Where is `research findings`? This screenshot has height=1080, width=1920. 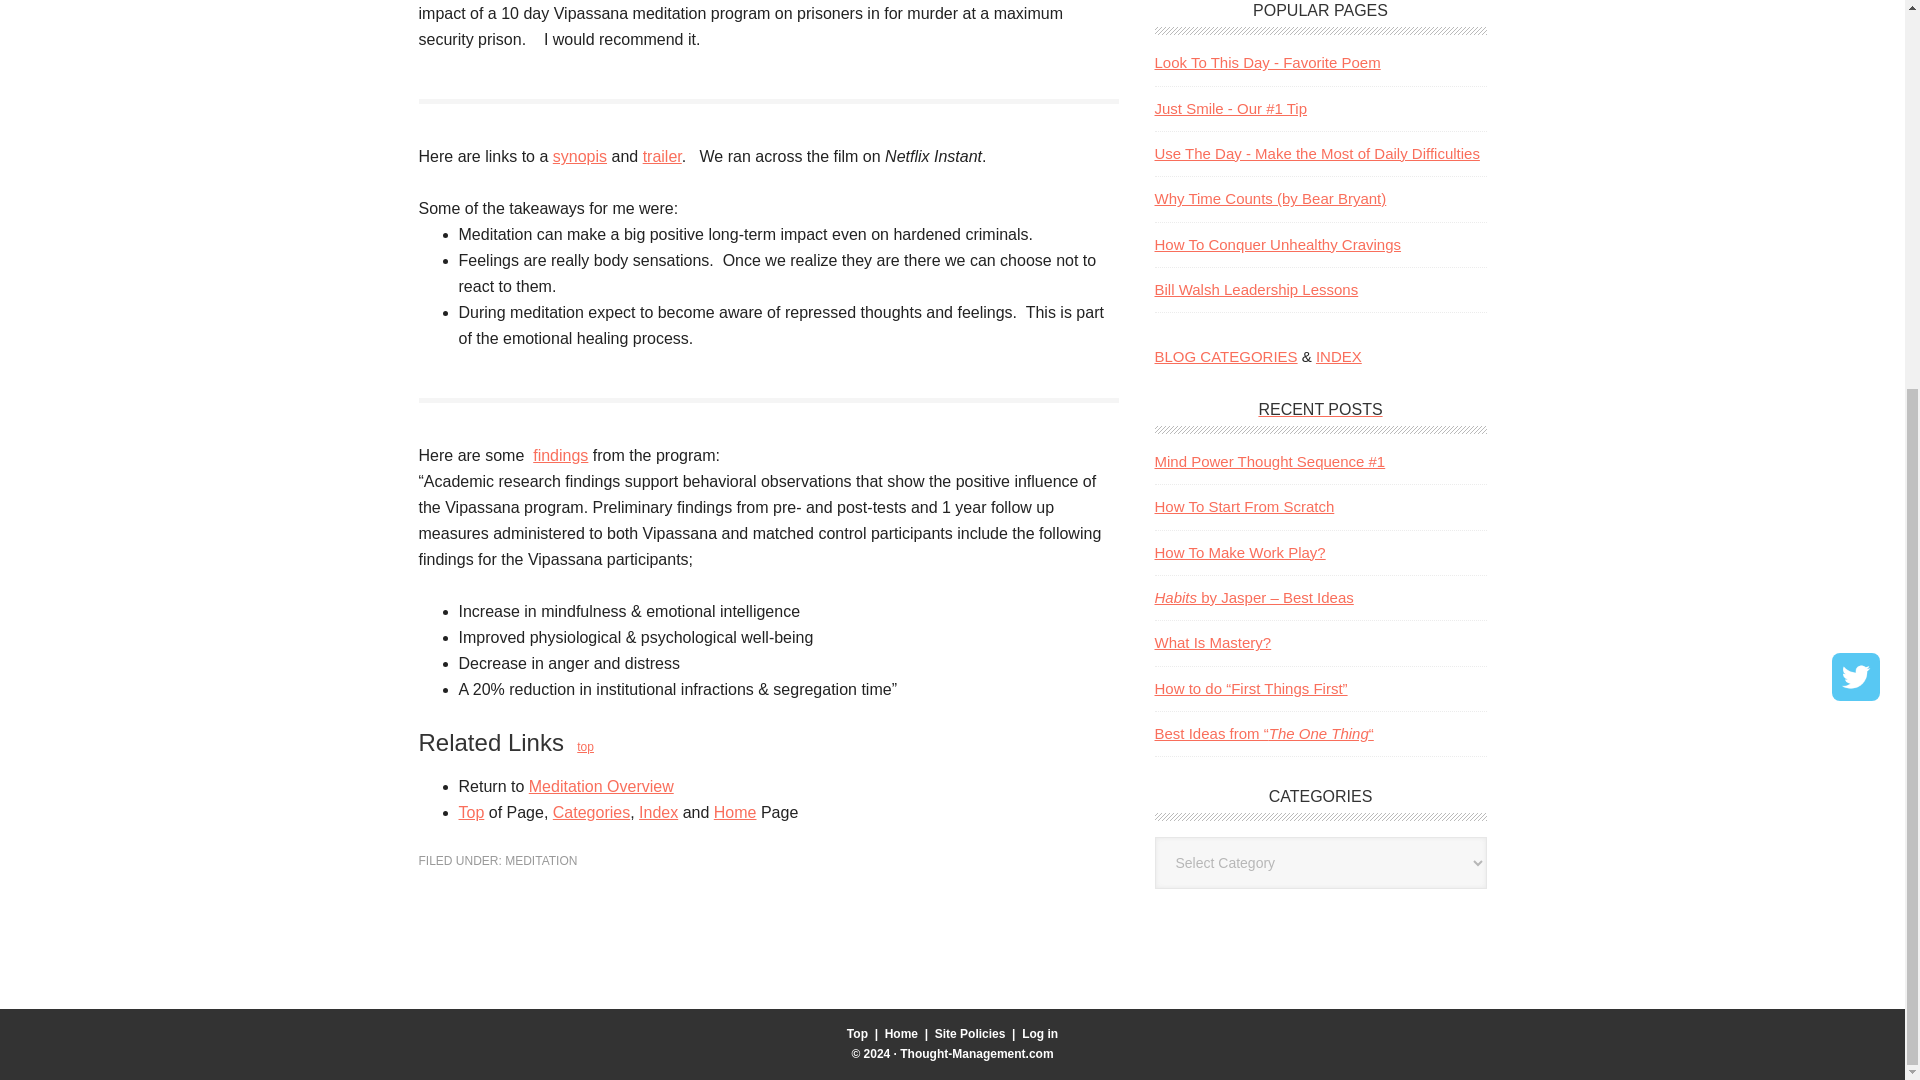 research findings is located at coordinates (560, 456).